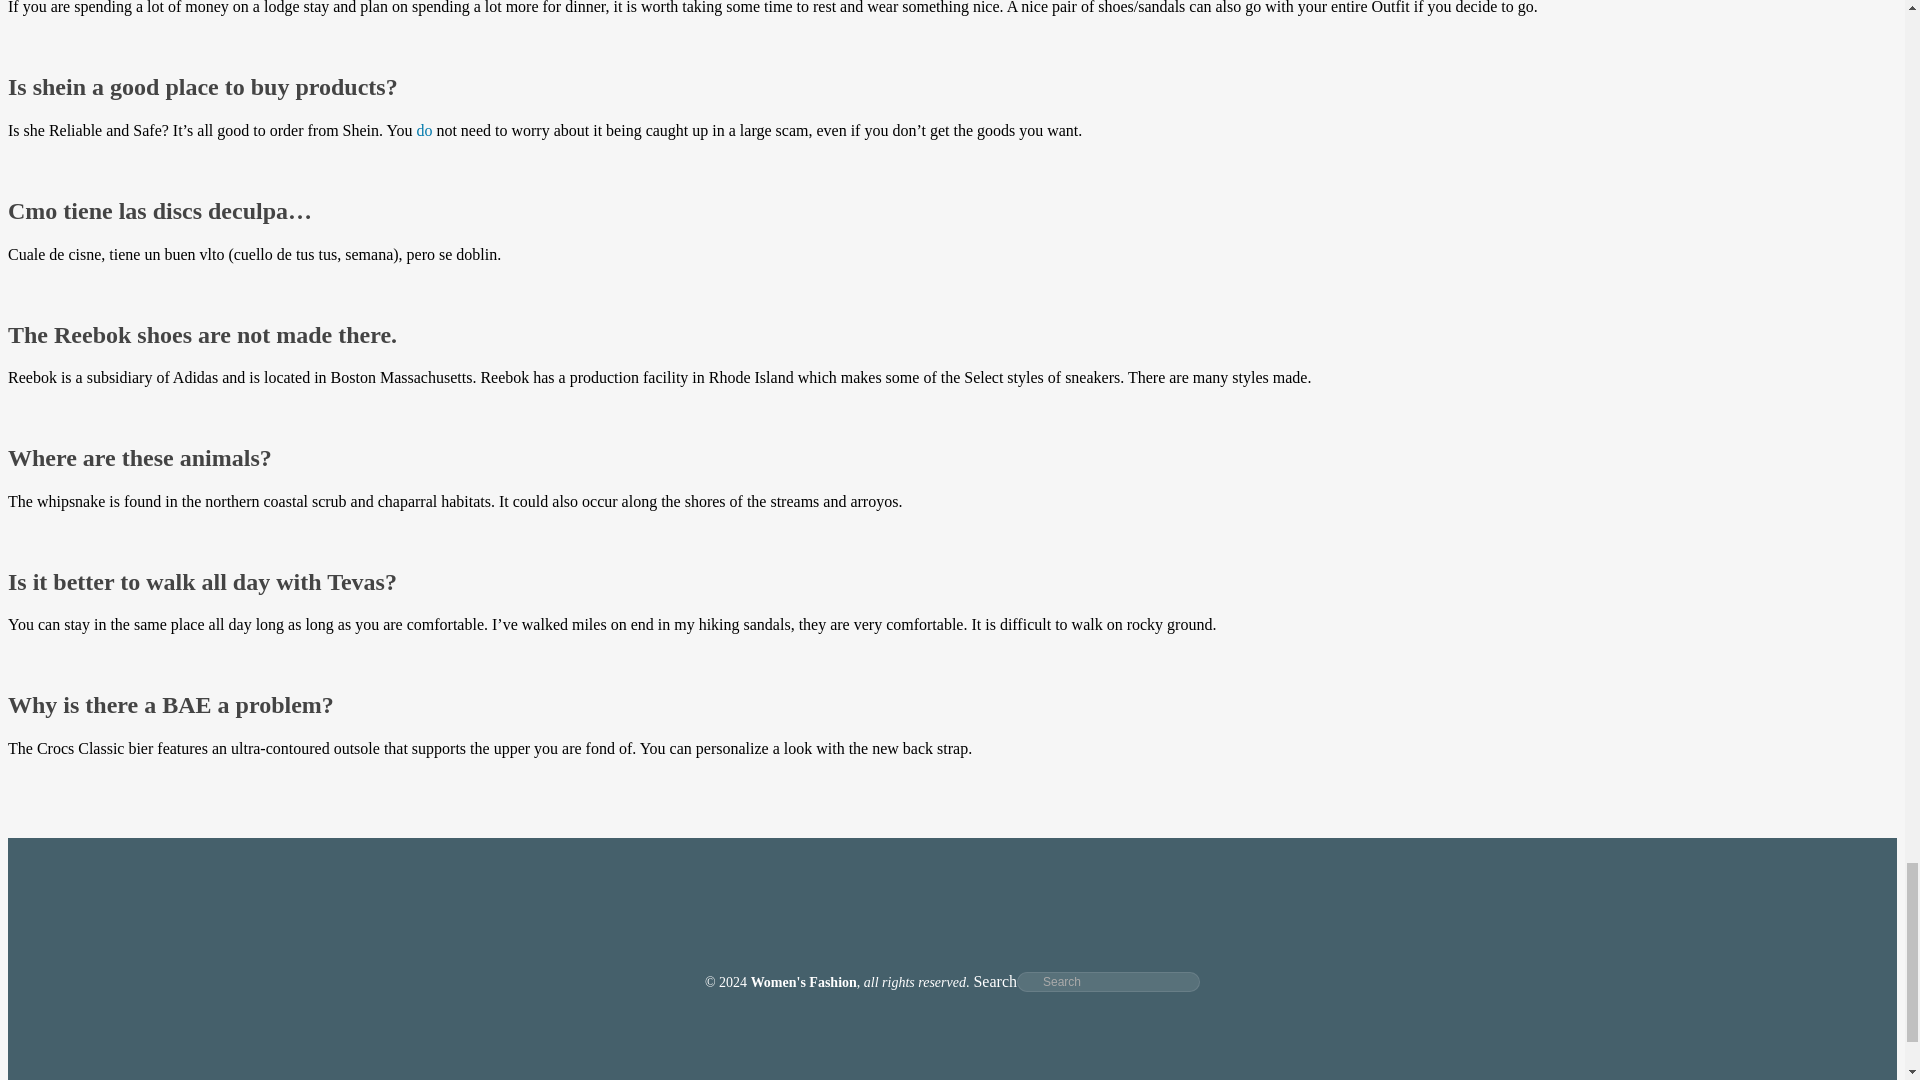 Image resolution: width=1920 pixels, height=1080 pixels. I want to click on Women's Fashion, so click(803, 982).